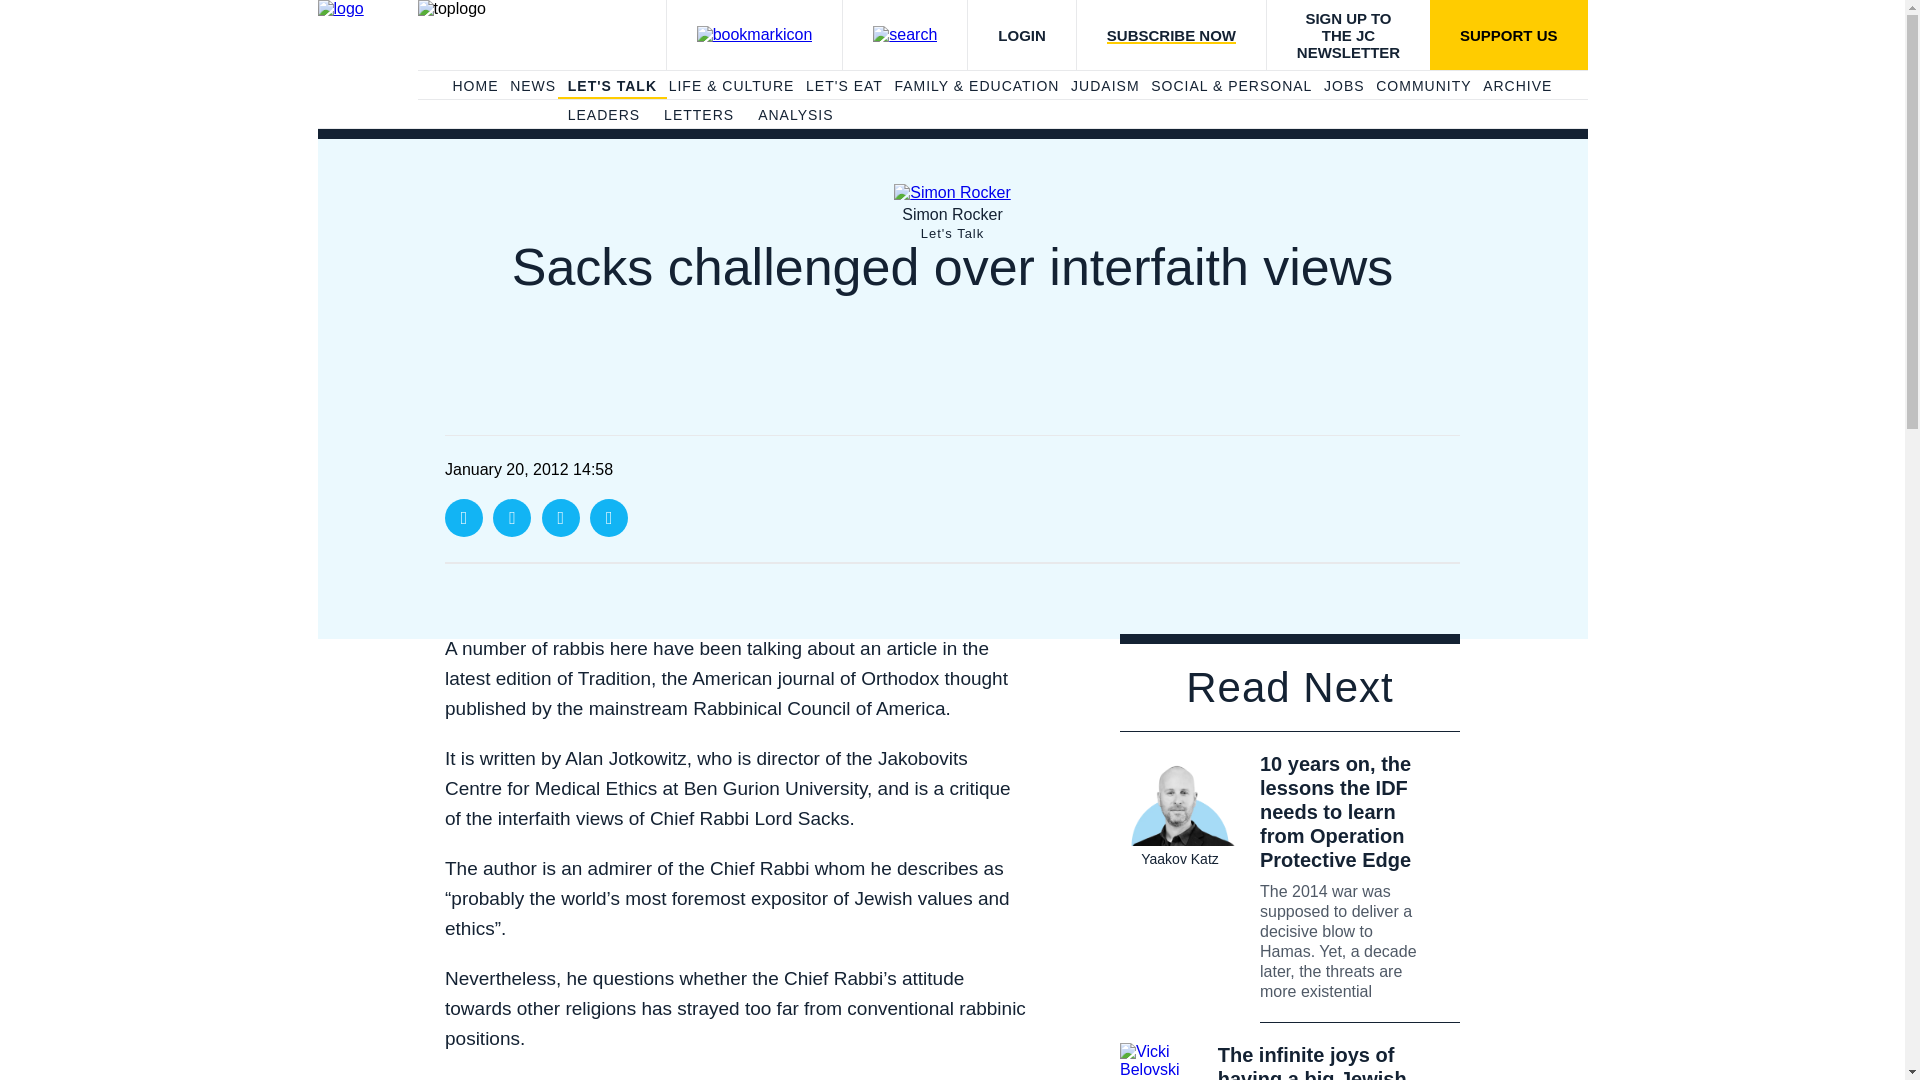 The height and width of the screenshot is (1080, 1920). I want to click on JUDAISM, so click(1104, 86).